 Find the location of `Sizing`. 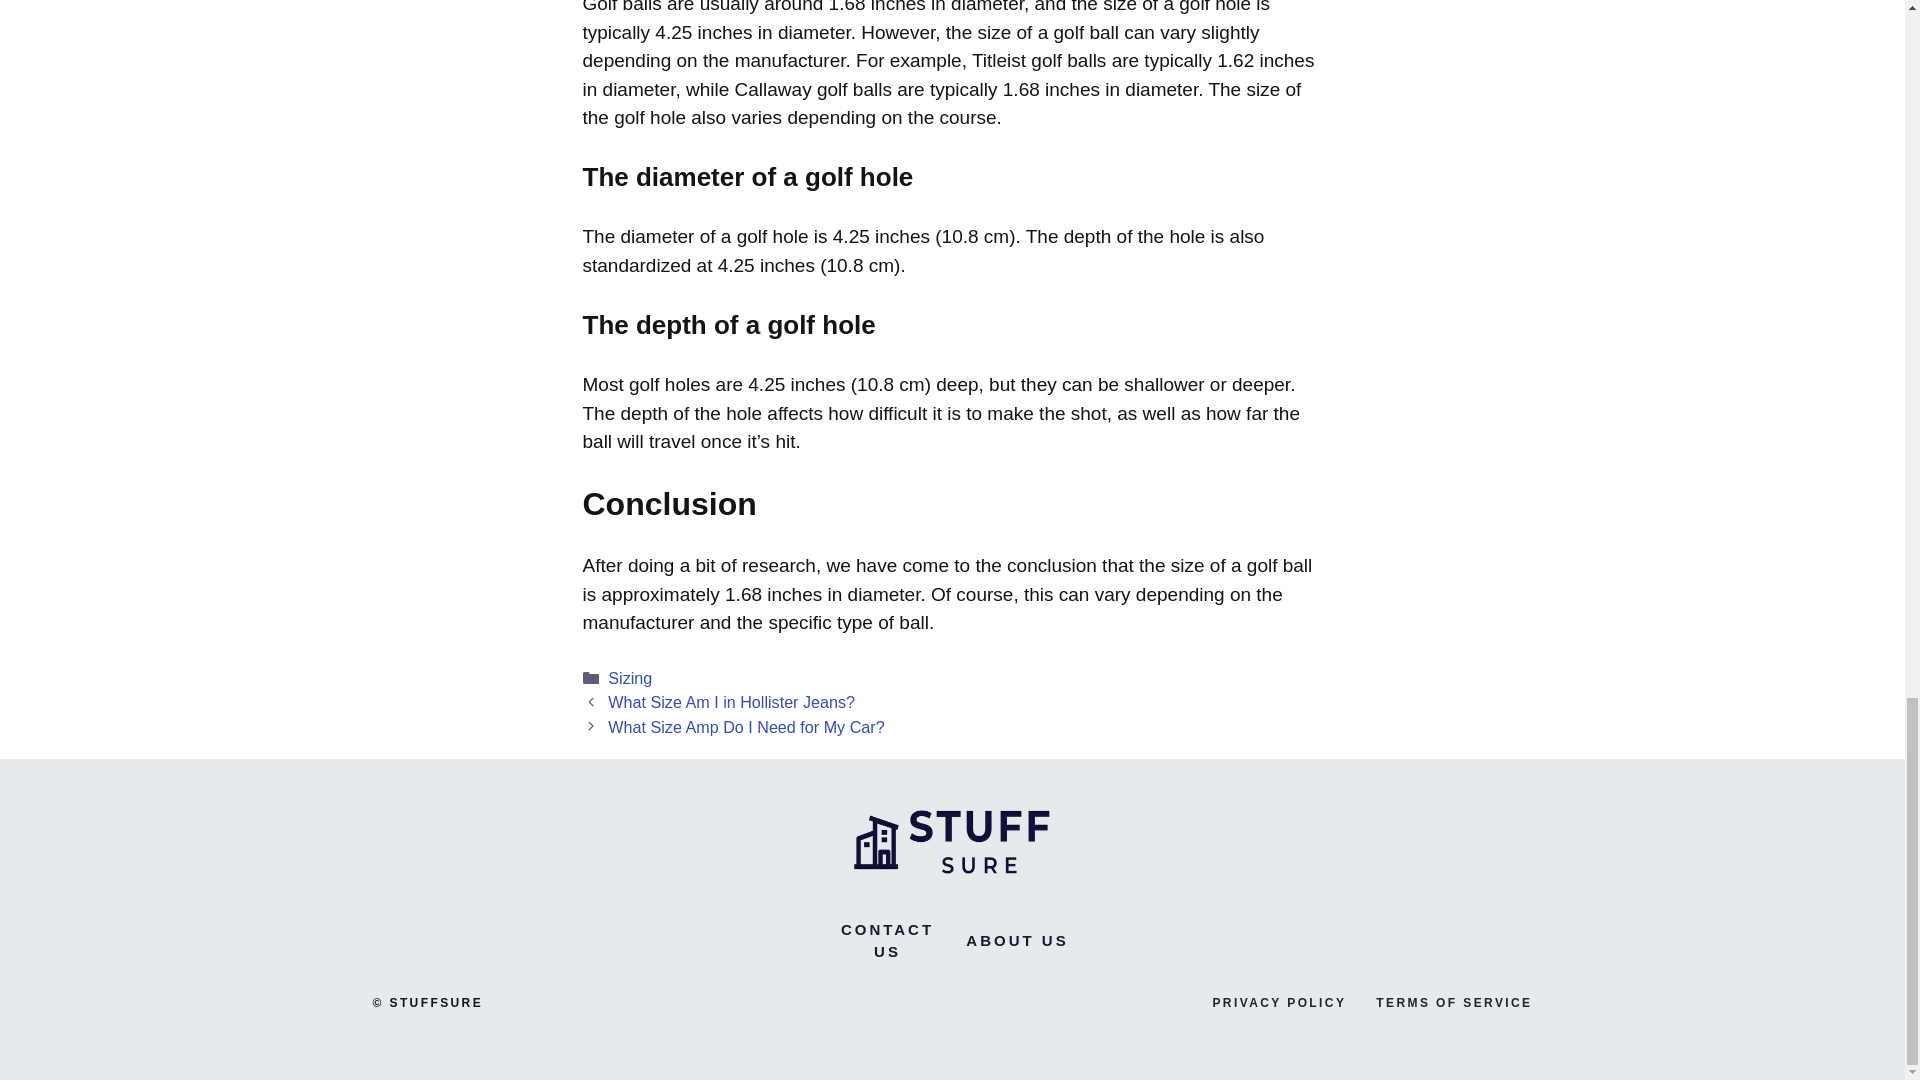

Sizing is located at coordinates (630, 677).